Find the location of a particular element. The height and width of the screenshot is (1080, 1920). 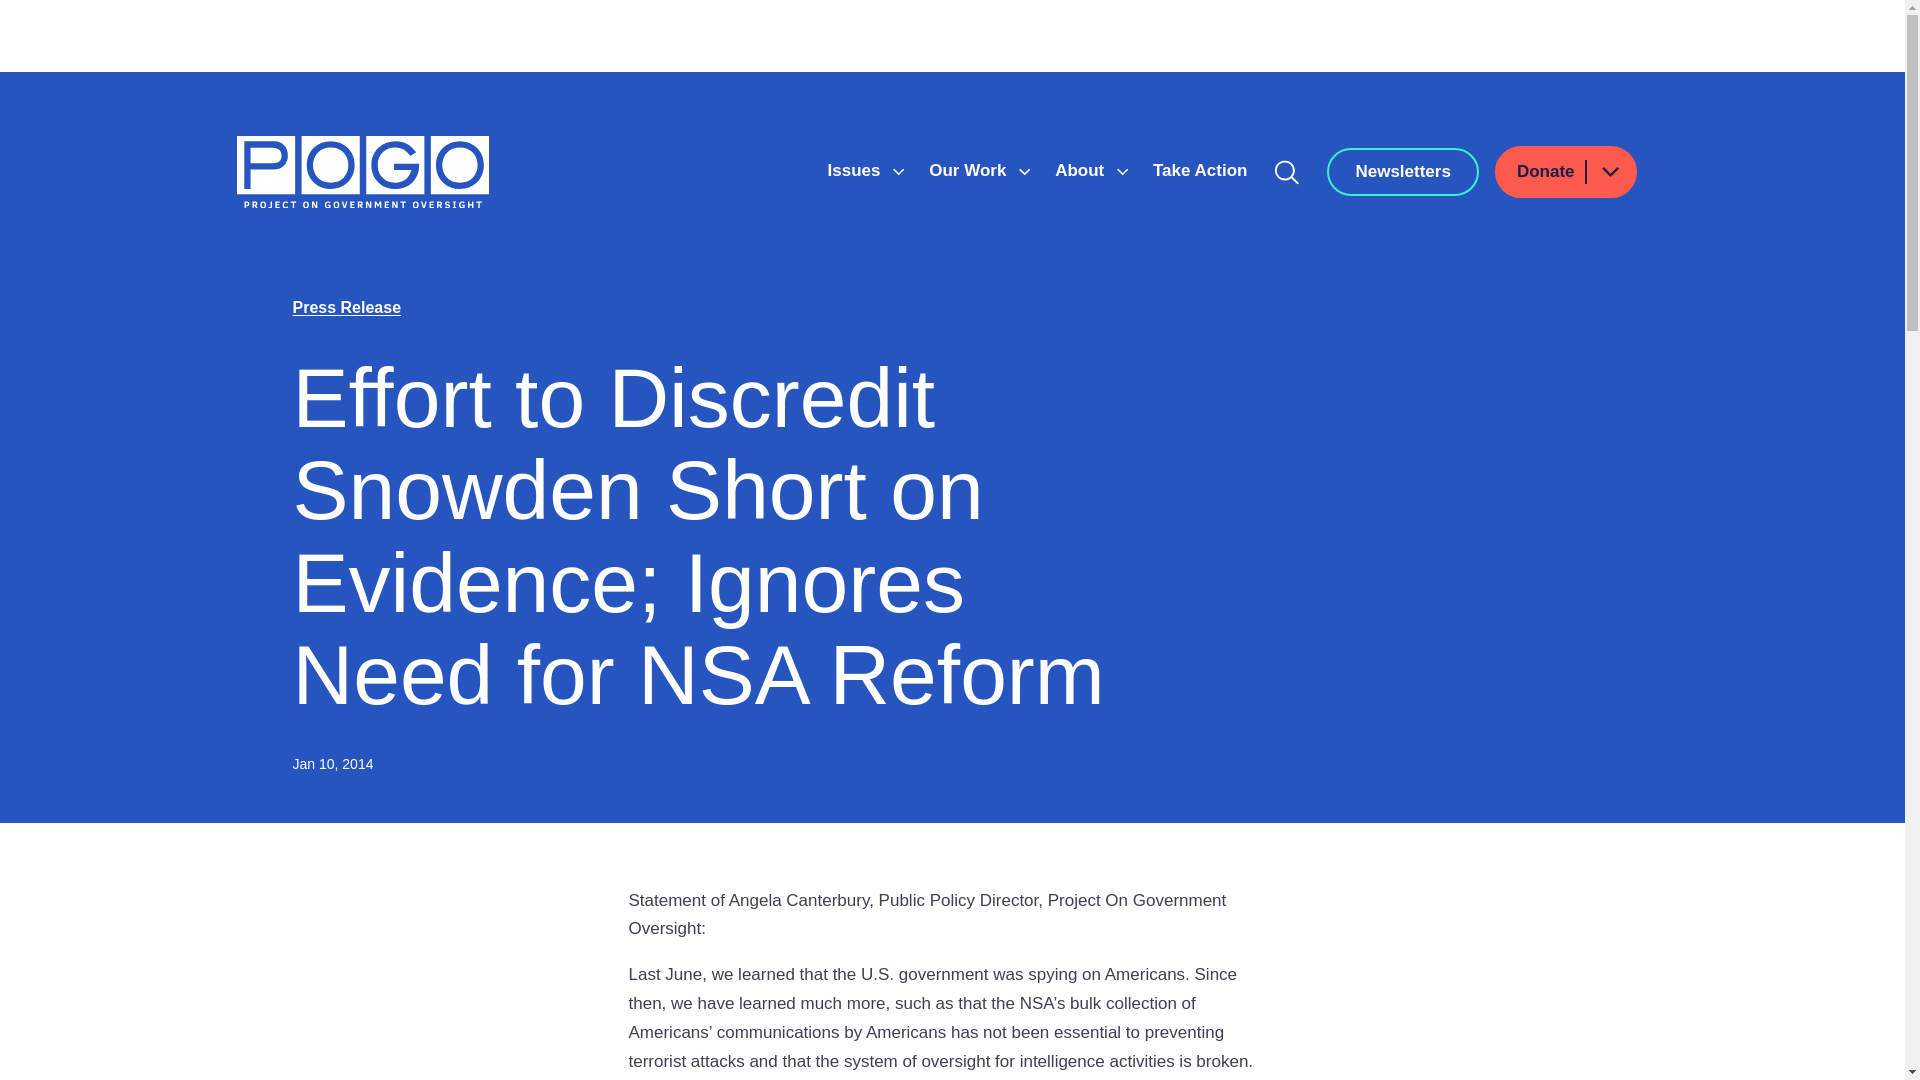

Our Work is located at coordinates (970, 170).